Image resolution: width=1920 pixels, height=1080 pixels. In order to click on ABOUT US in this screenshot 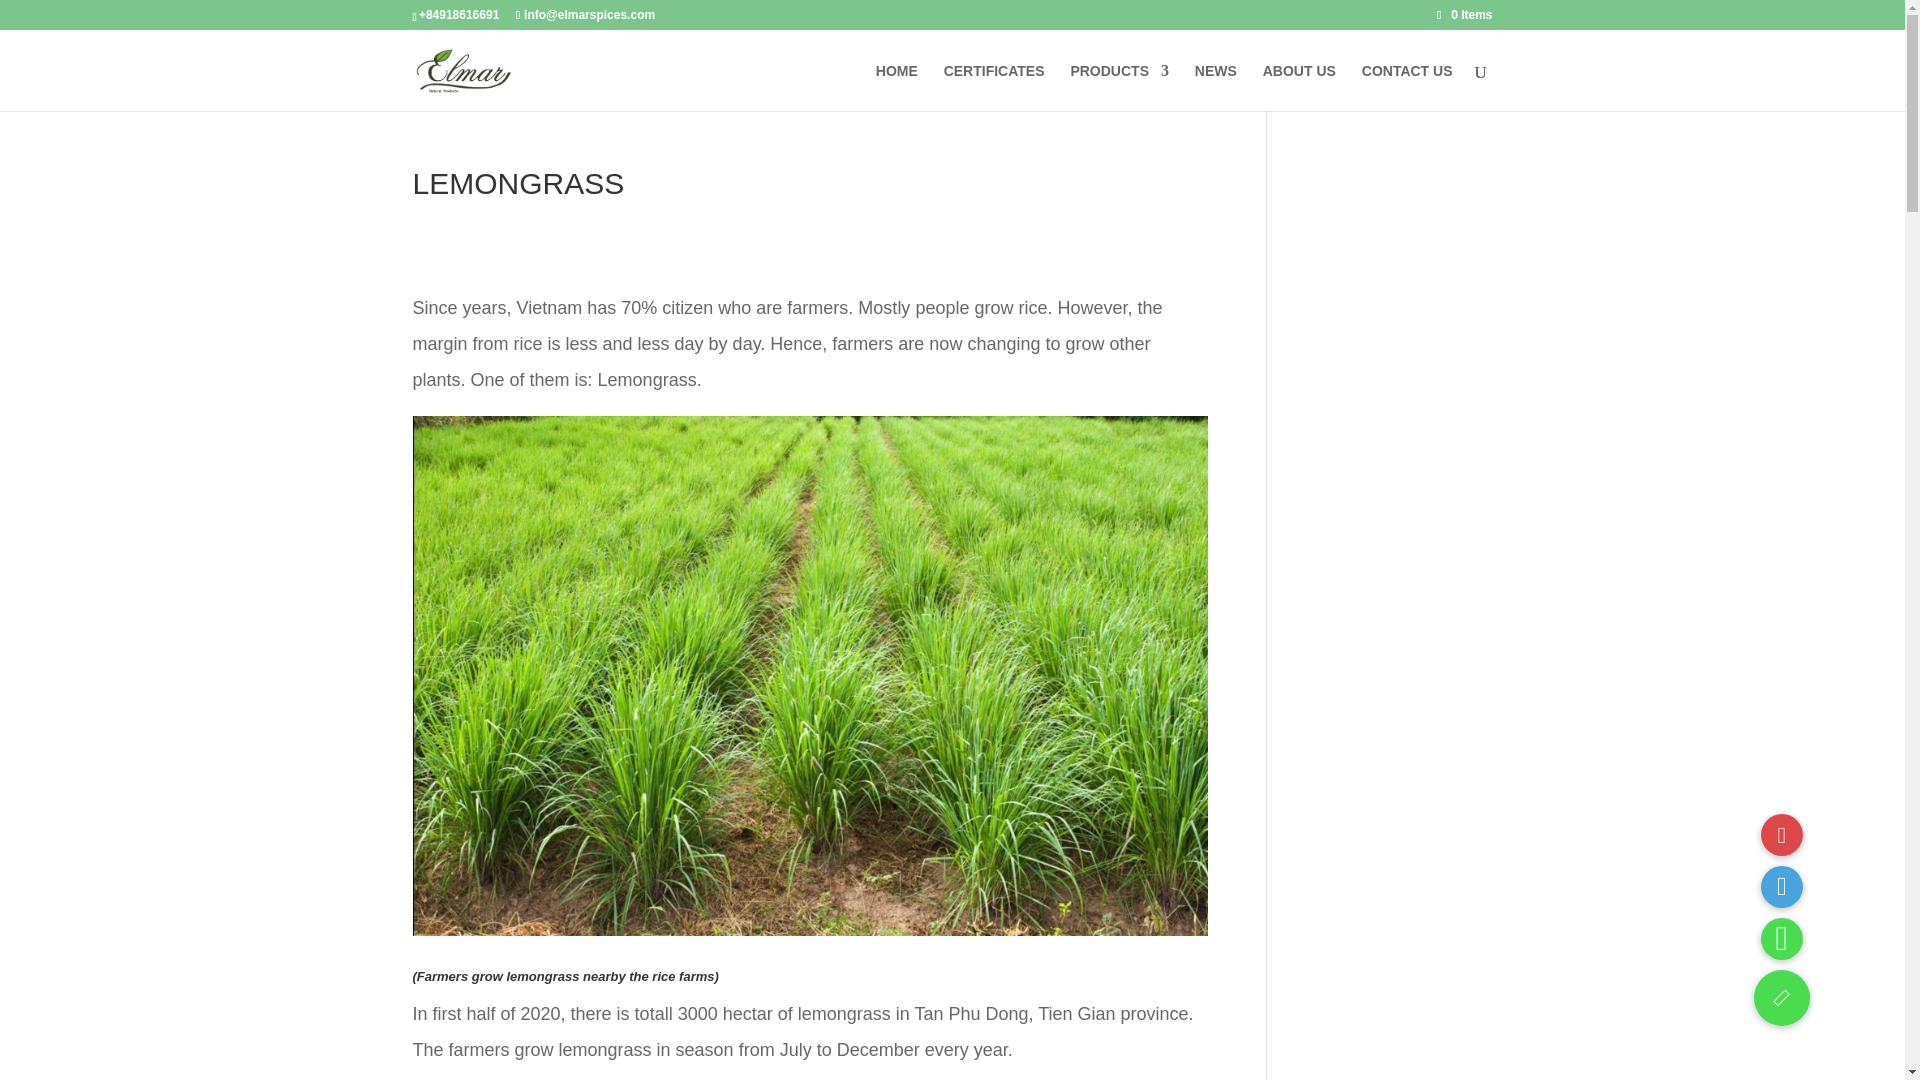, I will do `click(1300, 87)`.